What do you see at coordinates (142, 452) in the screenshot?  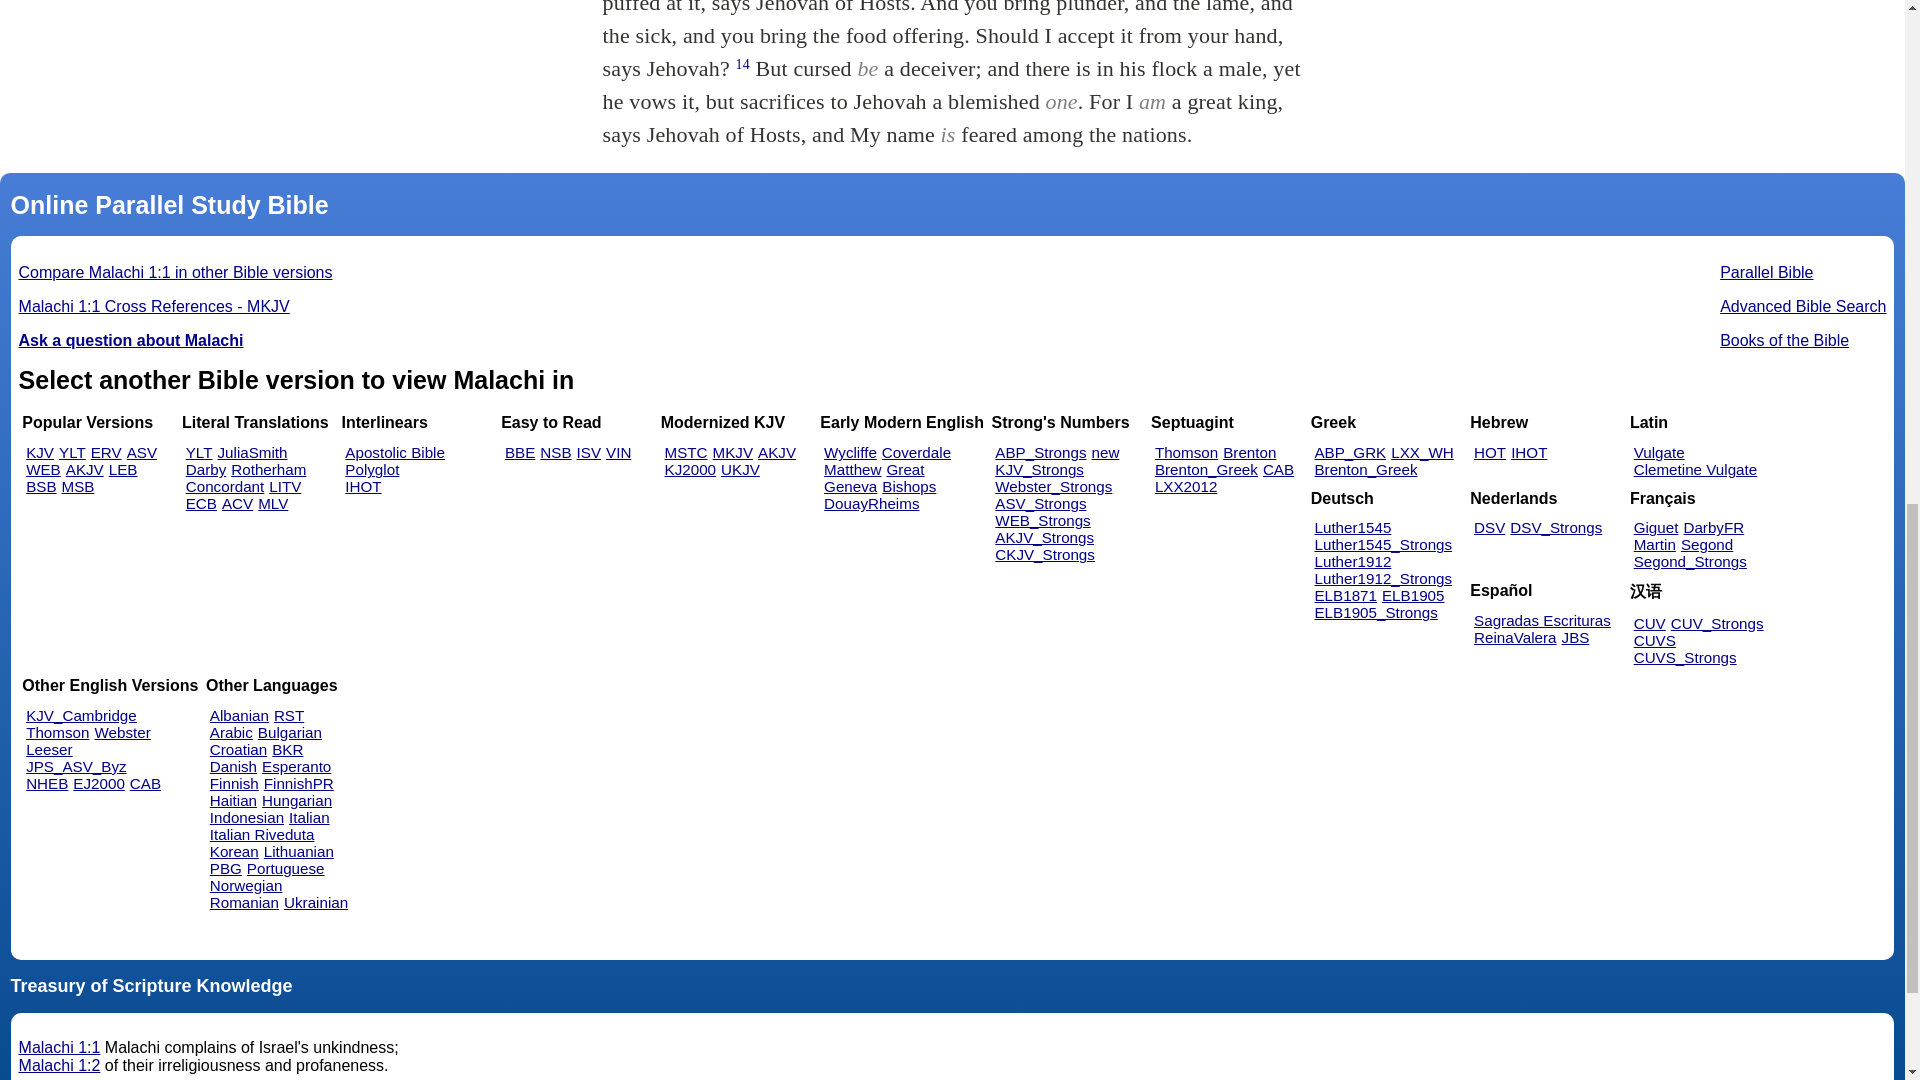 I see `ASV` at bounding box center [142, 452].